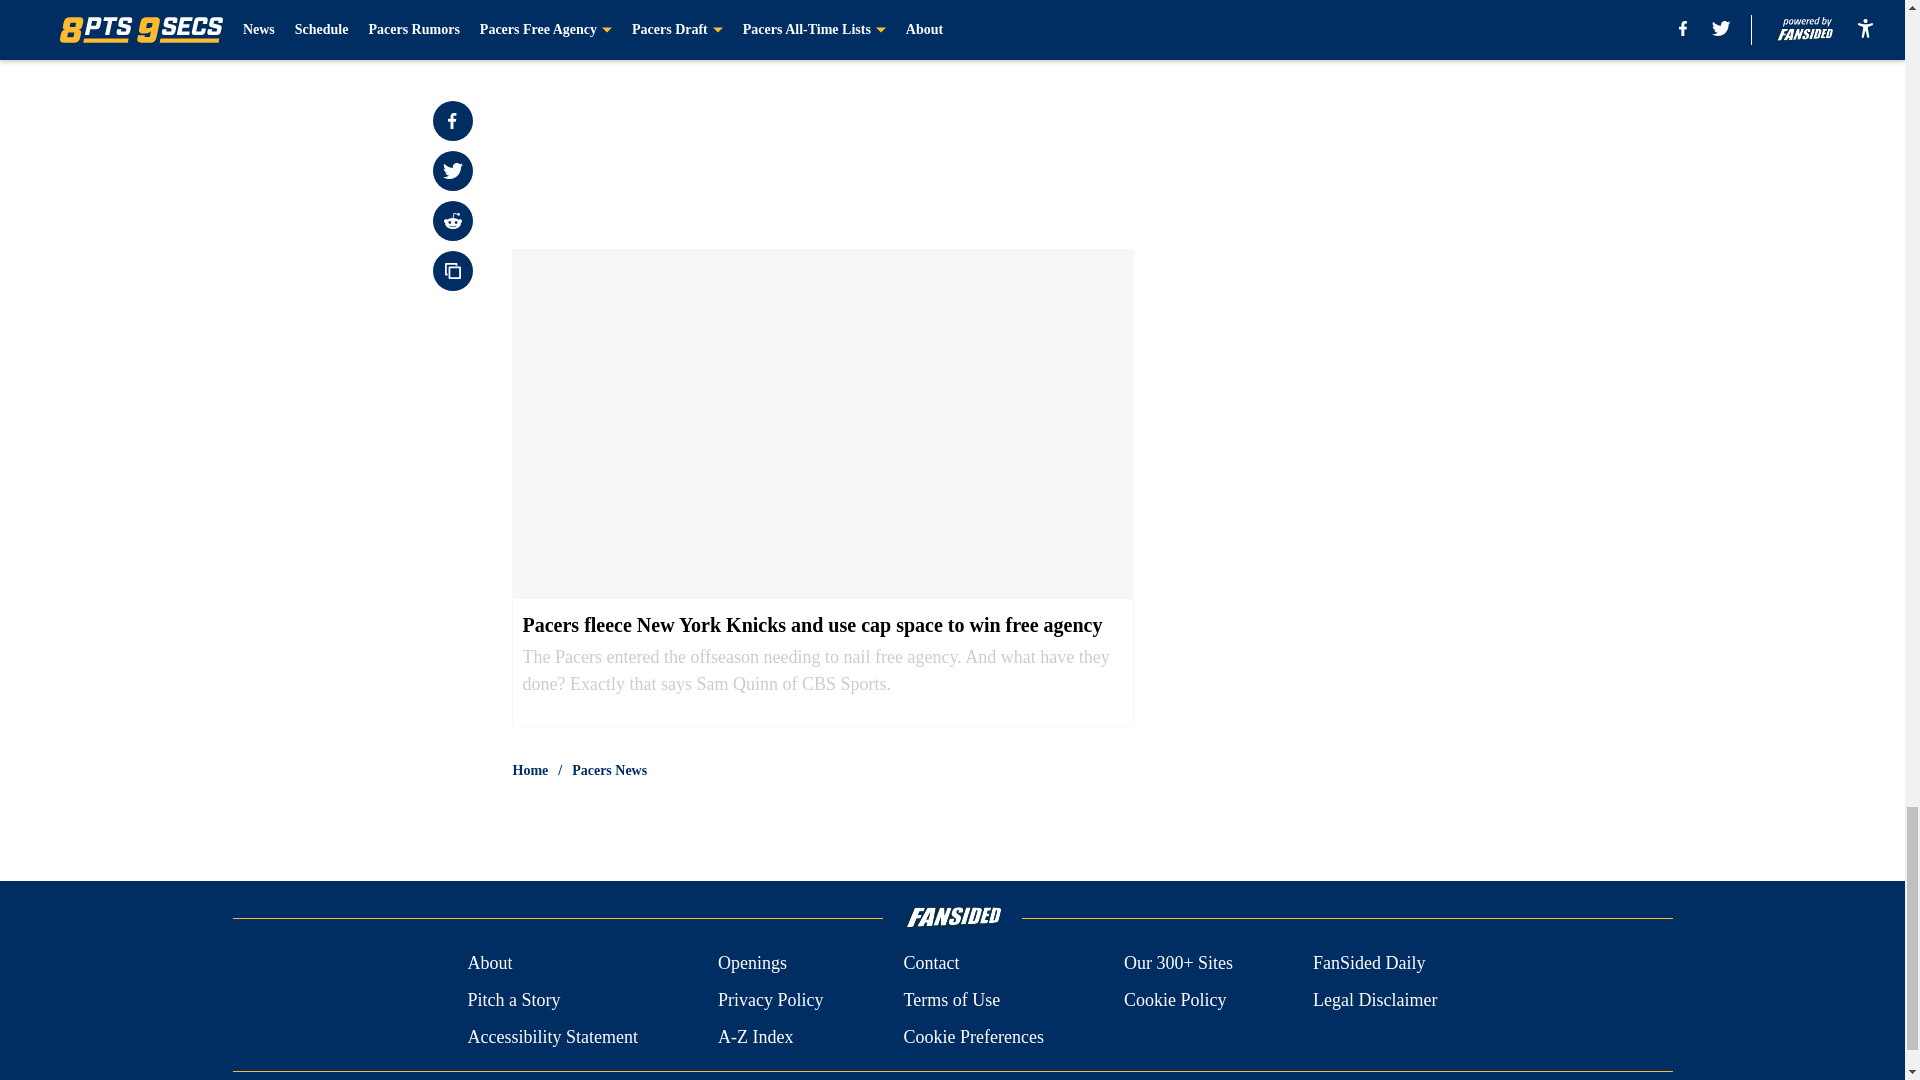  Describe the element at coordinates (610, 770) in the screenshot. I see `Pacers News` at that location.